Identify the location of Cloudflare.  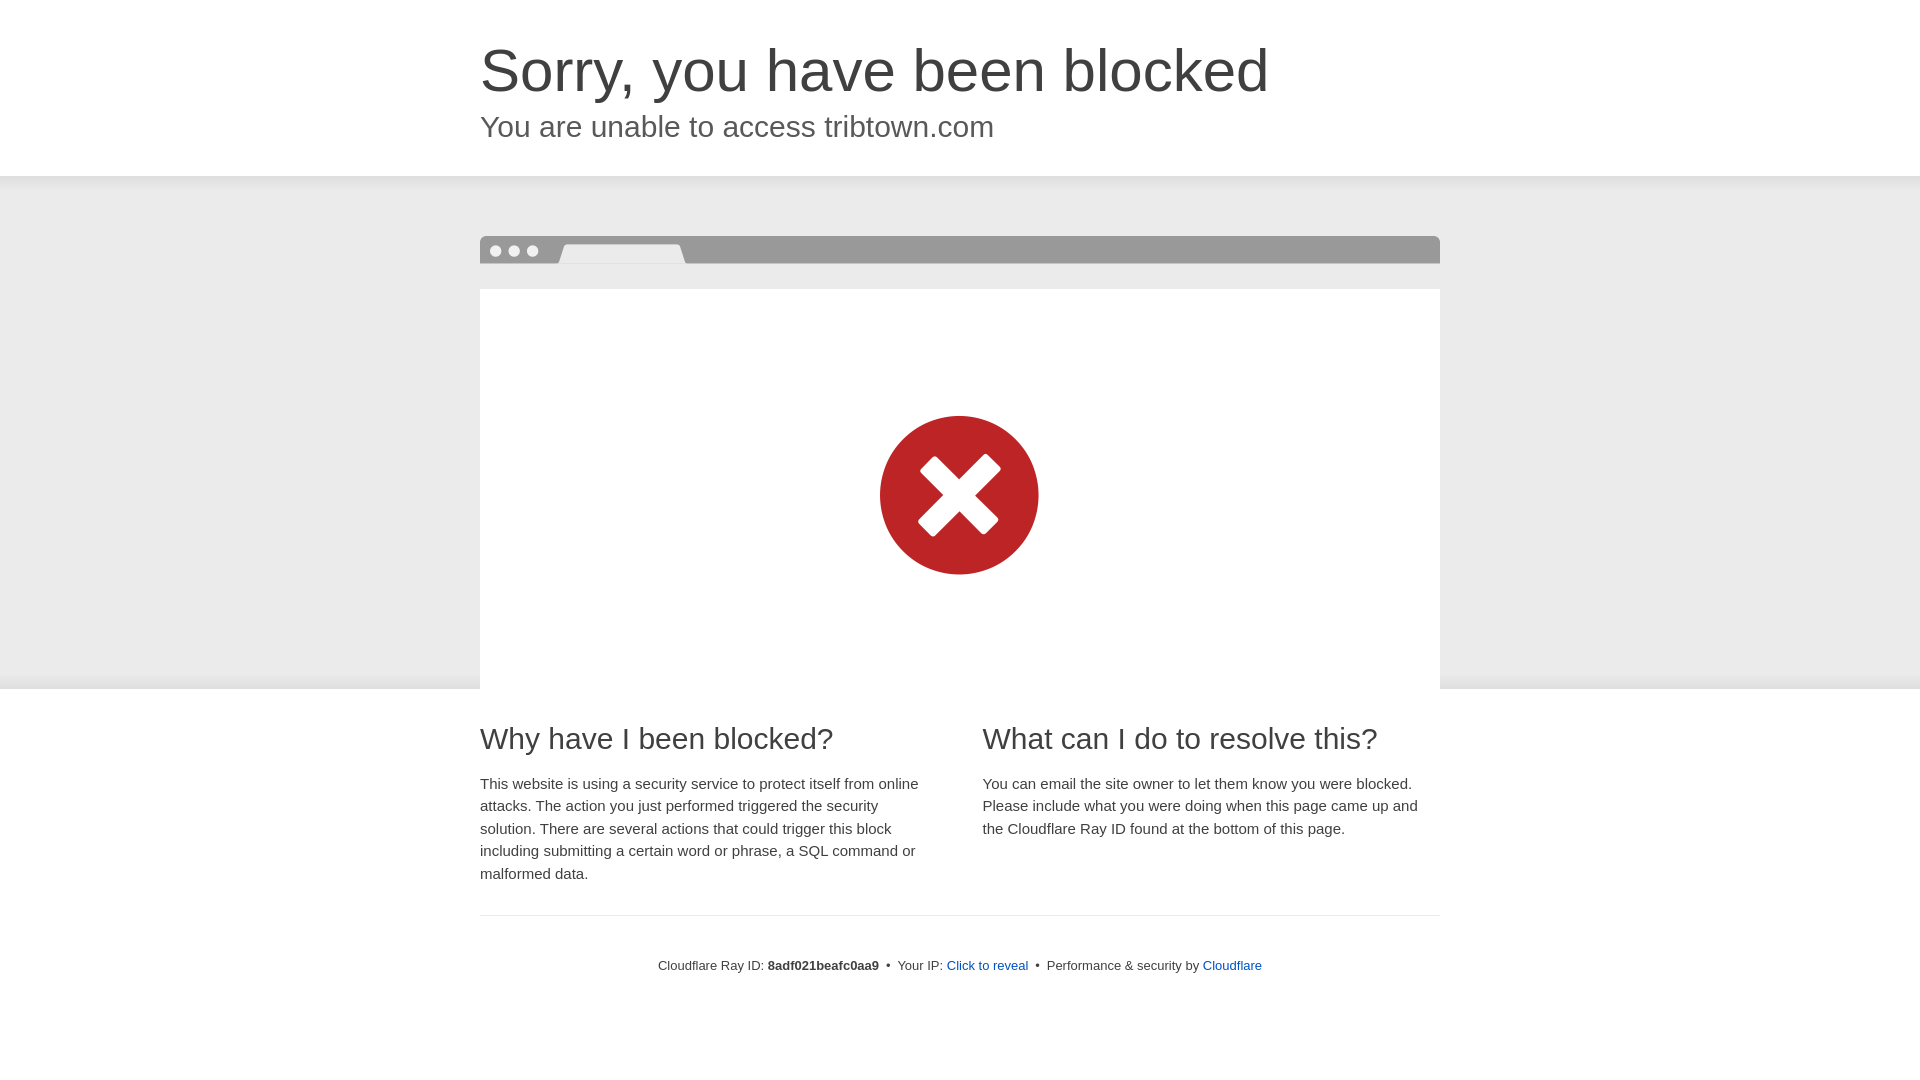
(1232, 965).